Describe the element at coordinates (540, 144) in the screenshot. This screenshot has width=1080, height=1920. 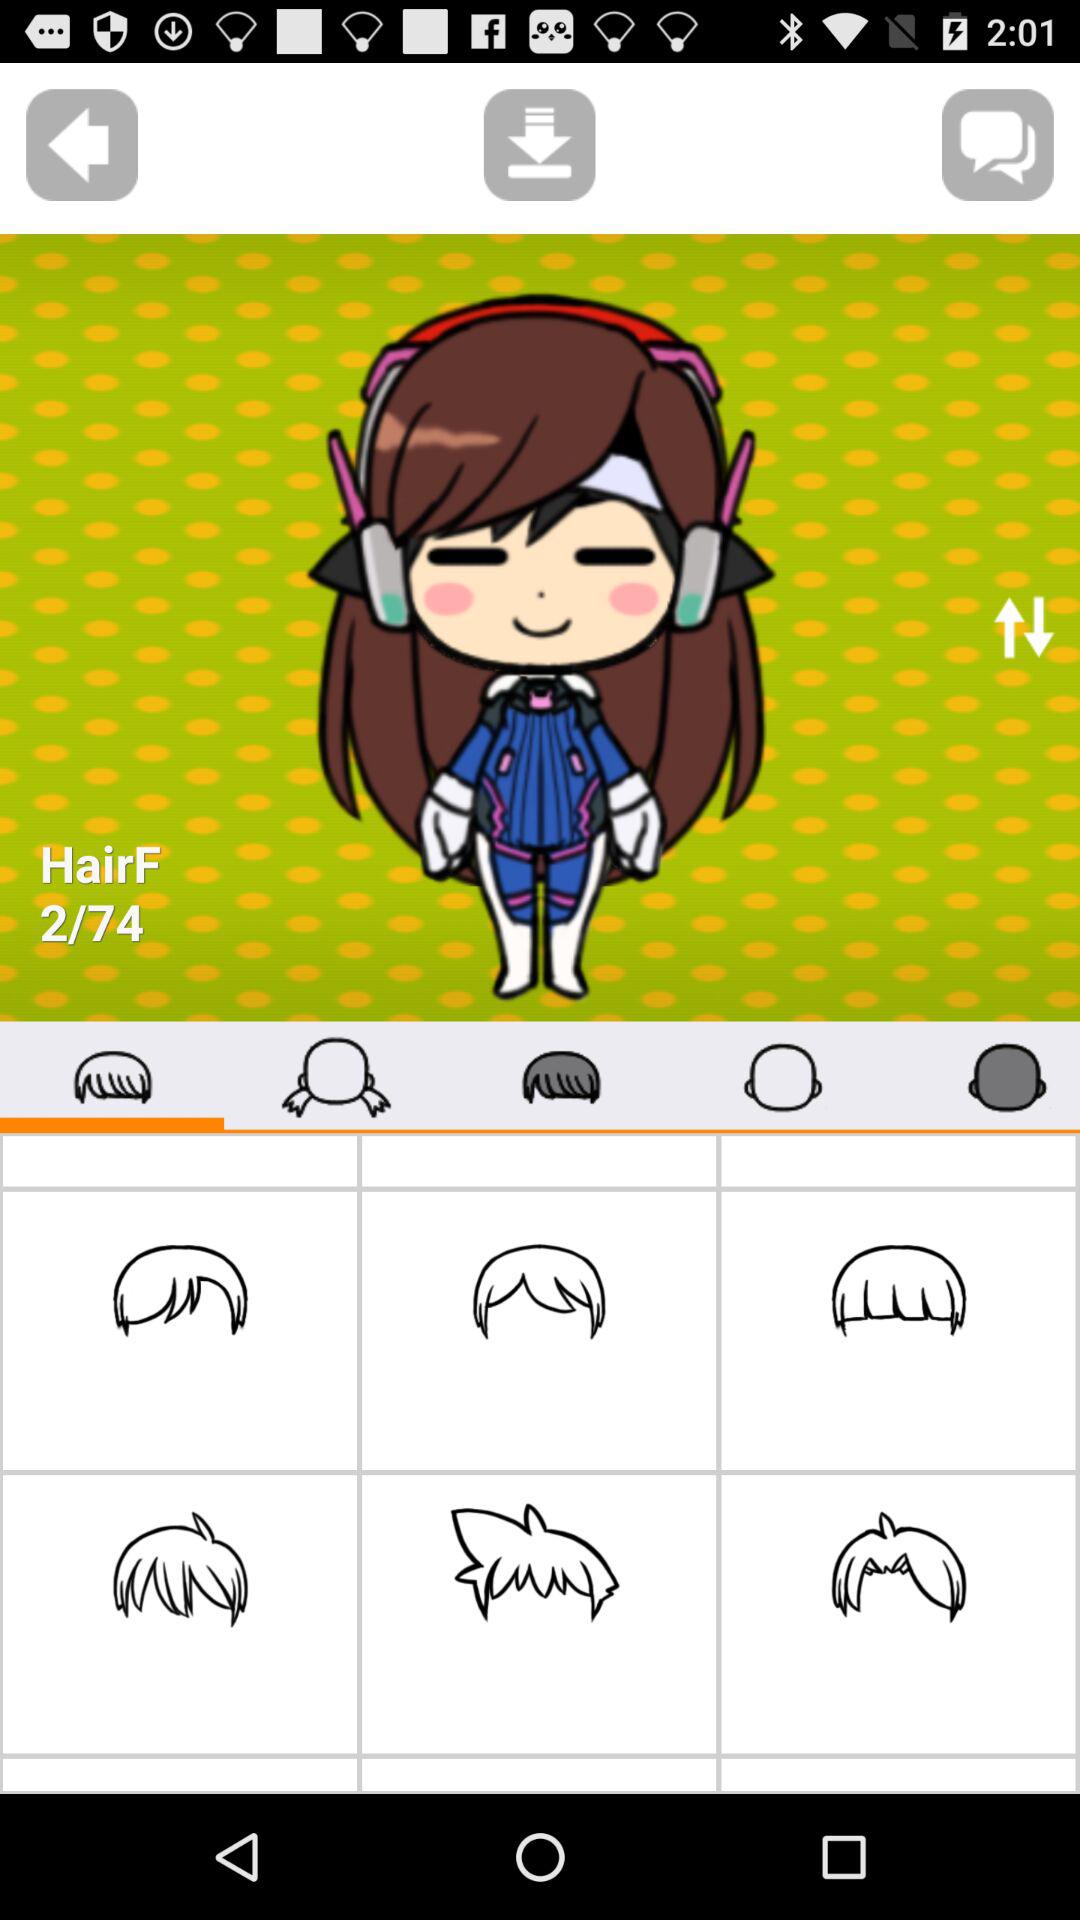
I see `click the download icon at the top left to text message icon` at that location.